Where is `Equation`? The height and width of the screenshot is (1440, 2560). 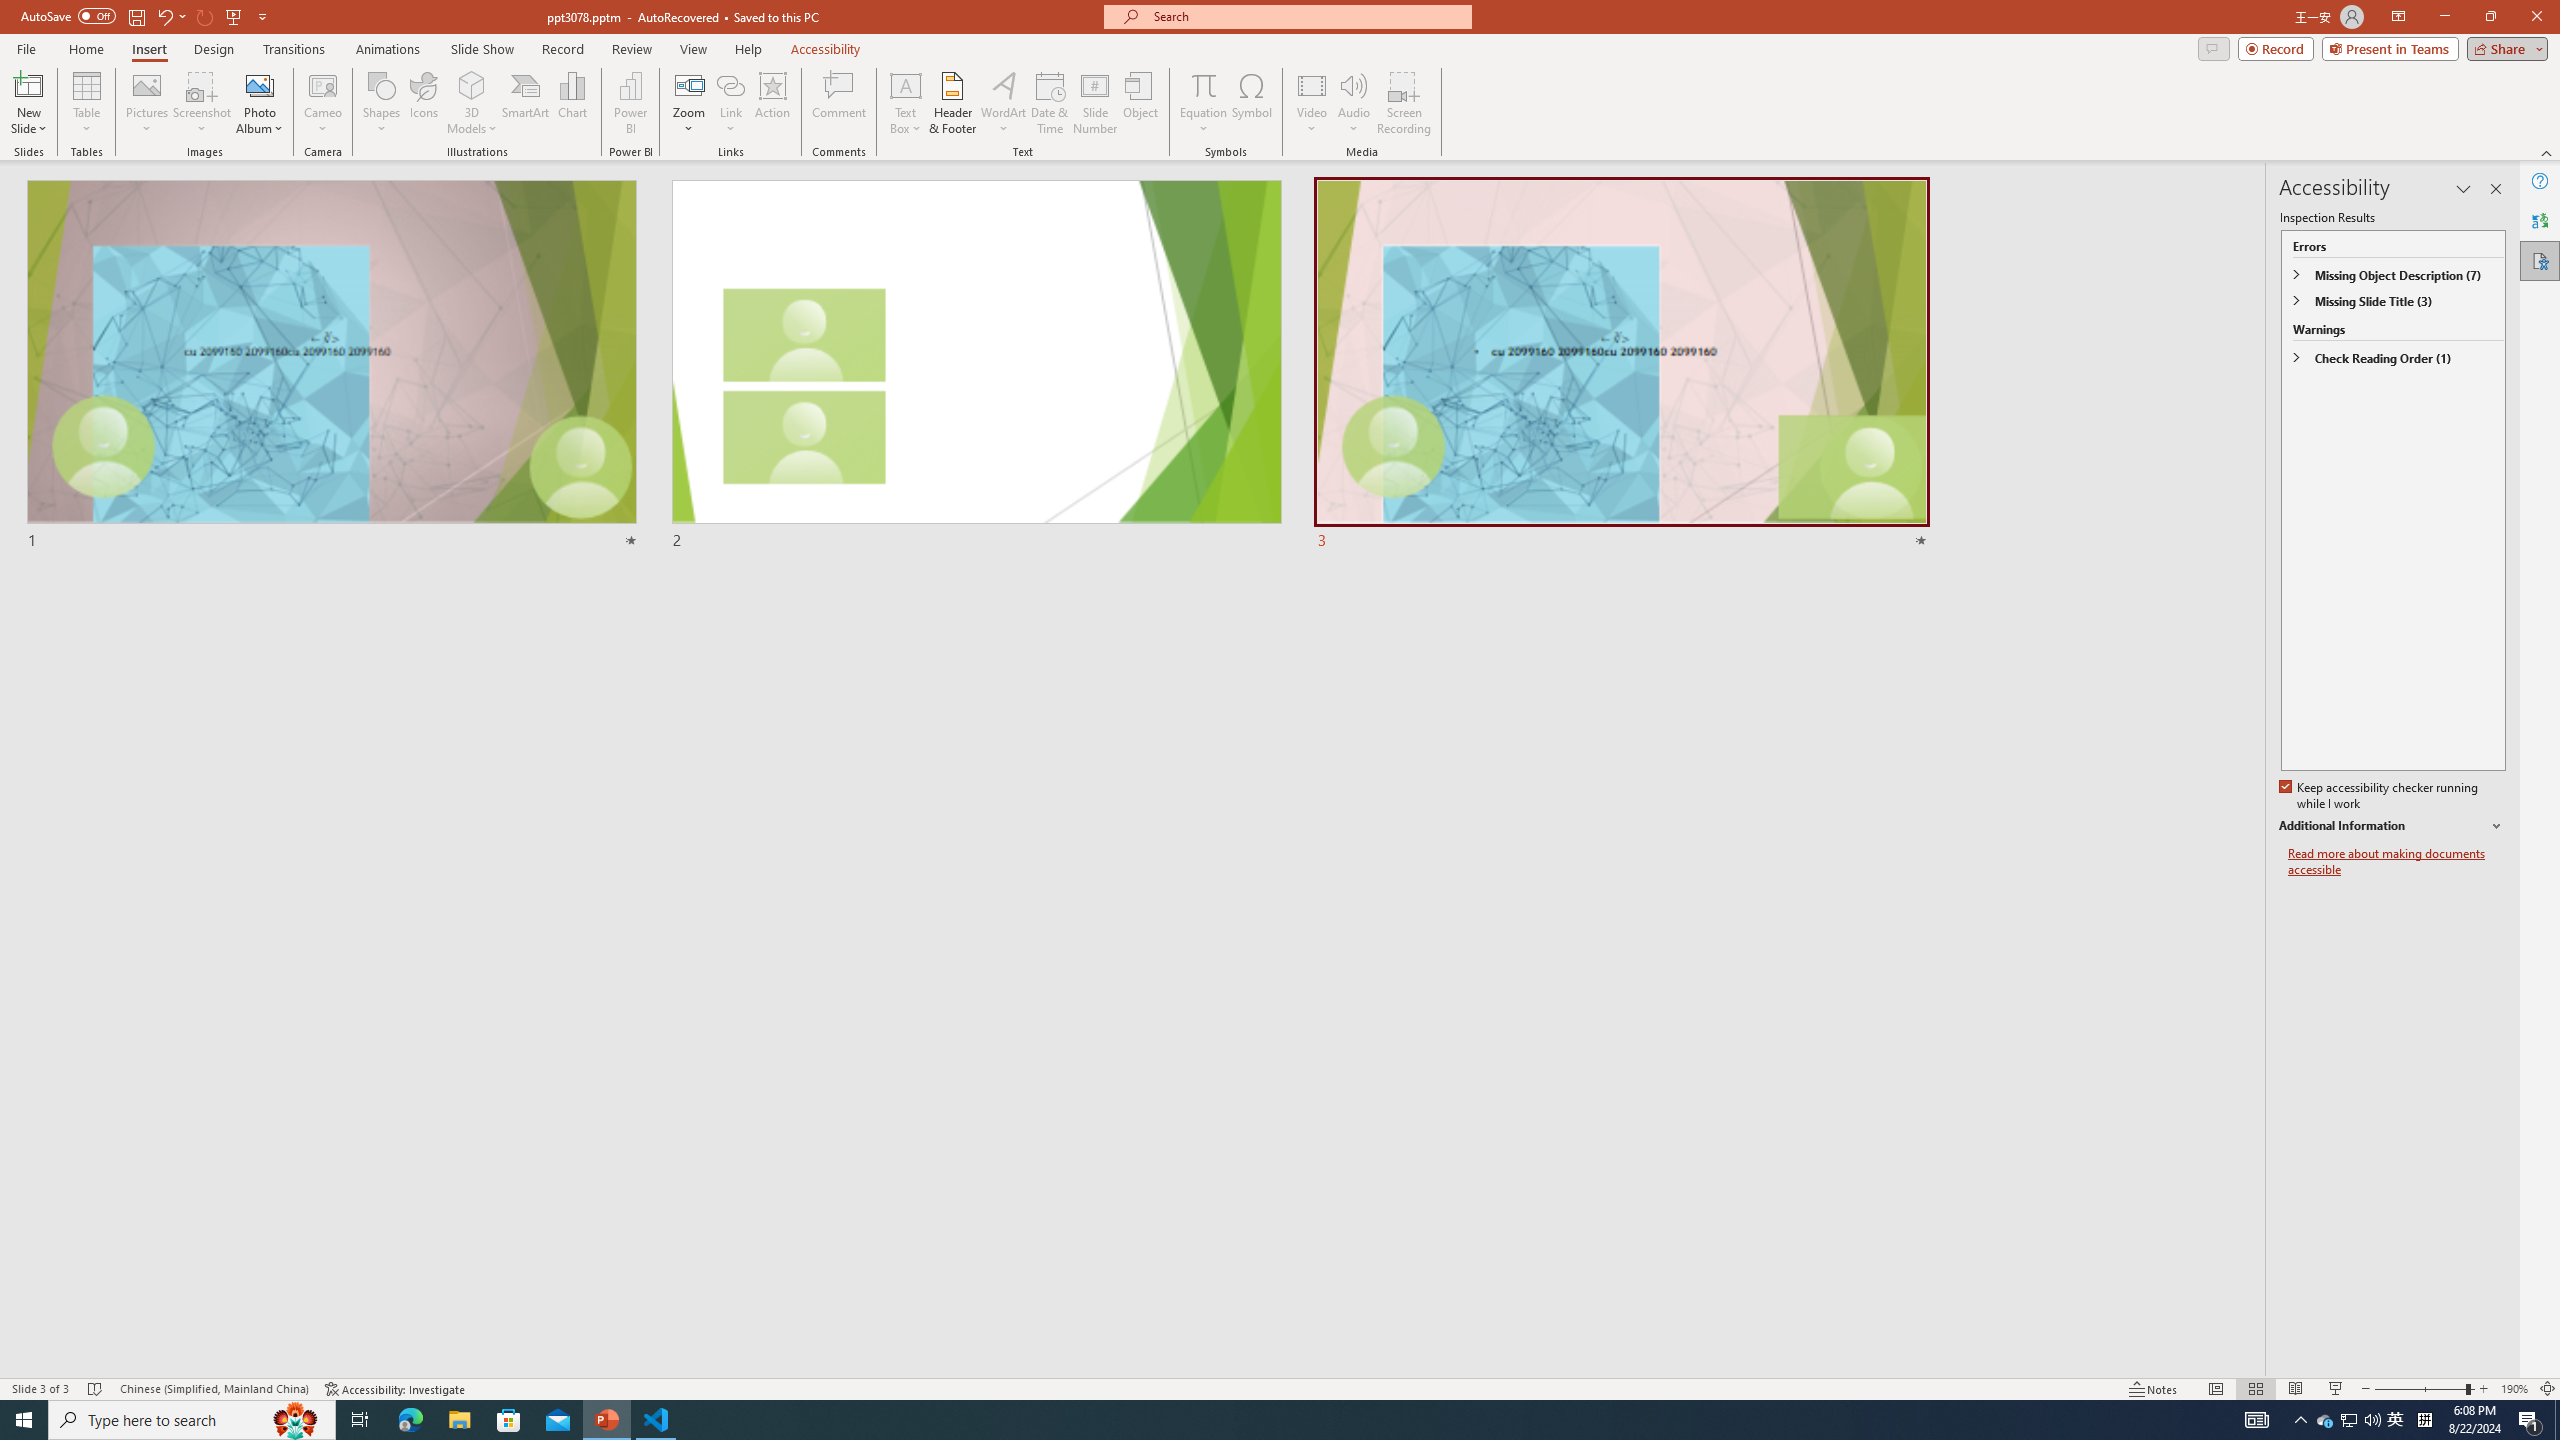 Equation is located at coordinates (1202, 103).